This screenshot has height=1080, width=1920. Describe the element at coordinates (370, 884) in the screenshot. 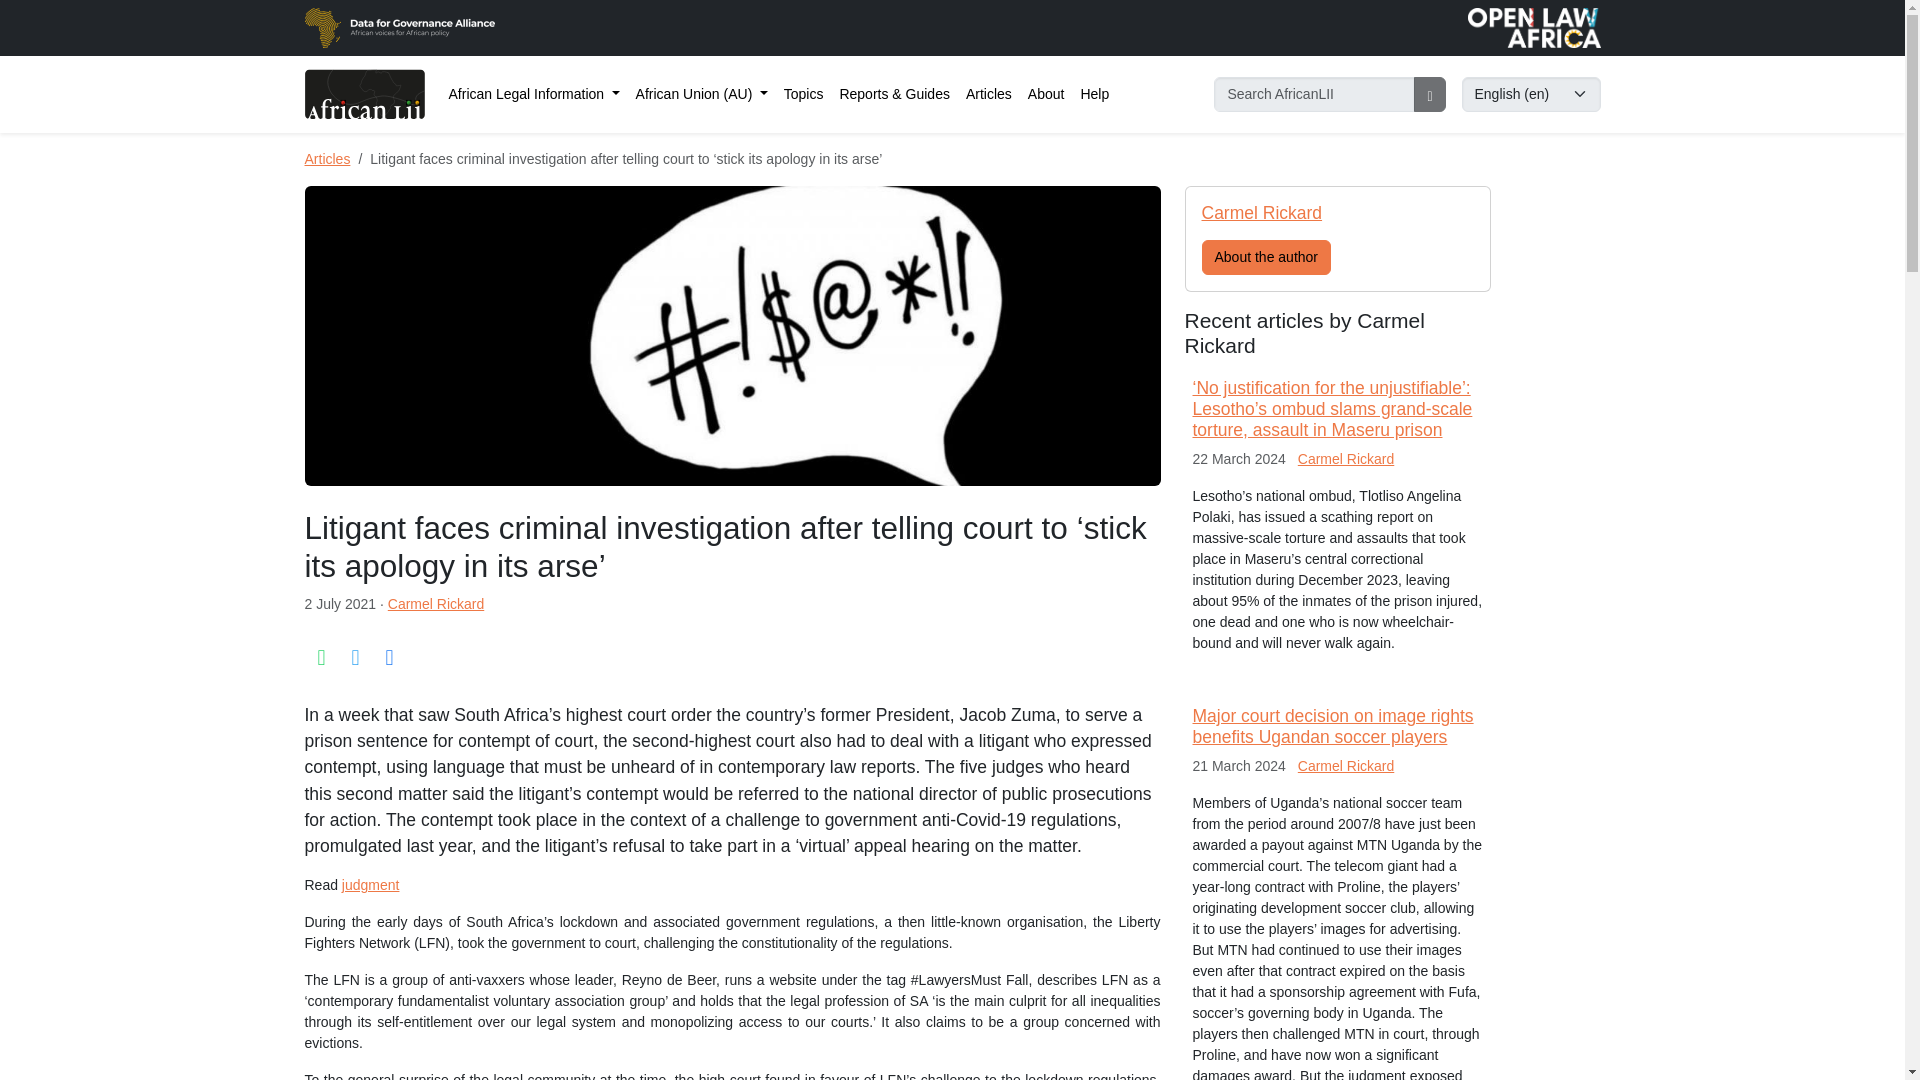

I see `judgment` at that location.